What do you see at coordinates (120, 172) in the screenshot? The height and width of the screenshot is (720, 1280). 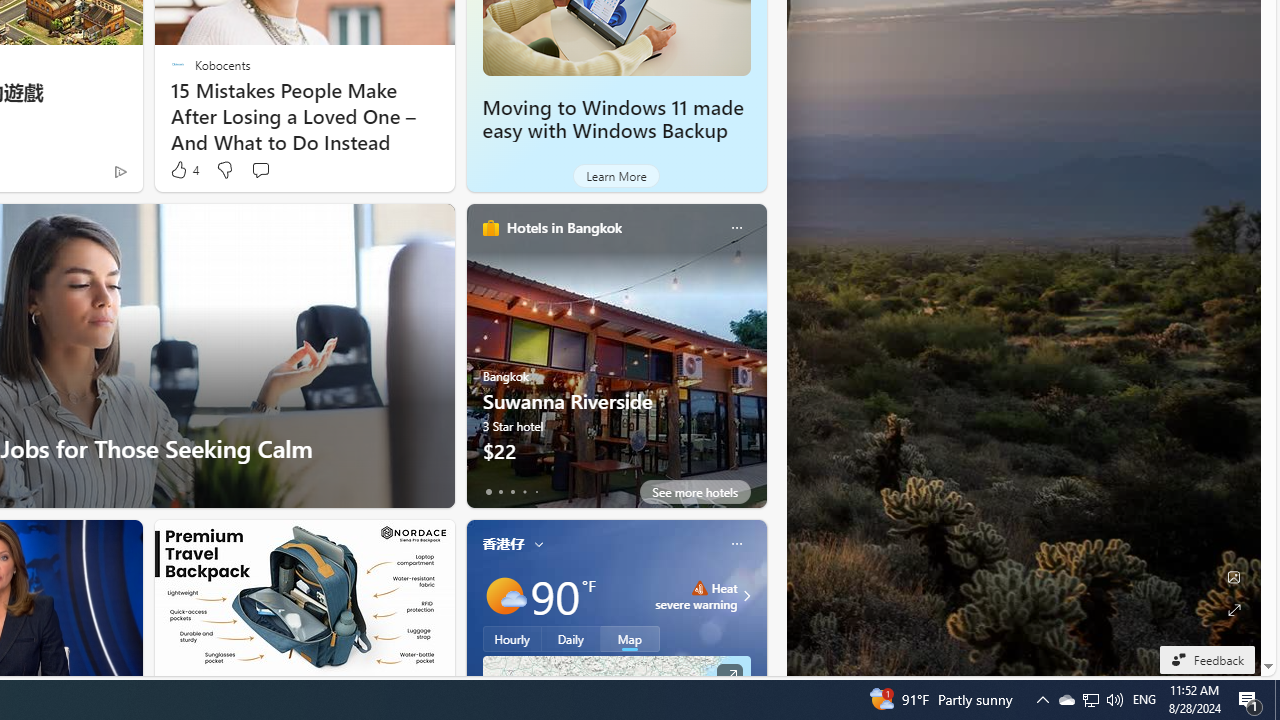 I see `Ad Choice` at bounding box center [120, 172].